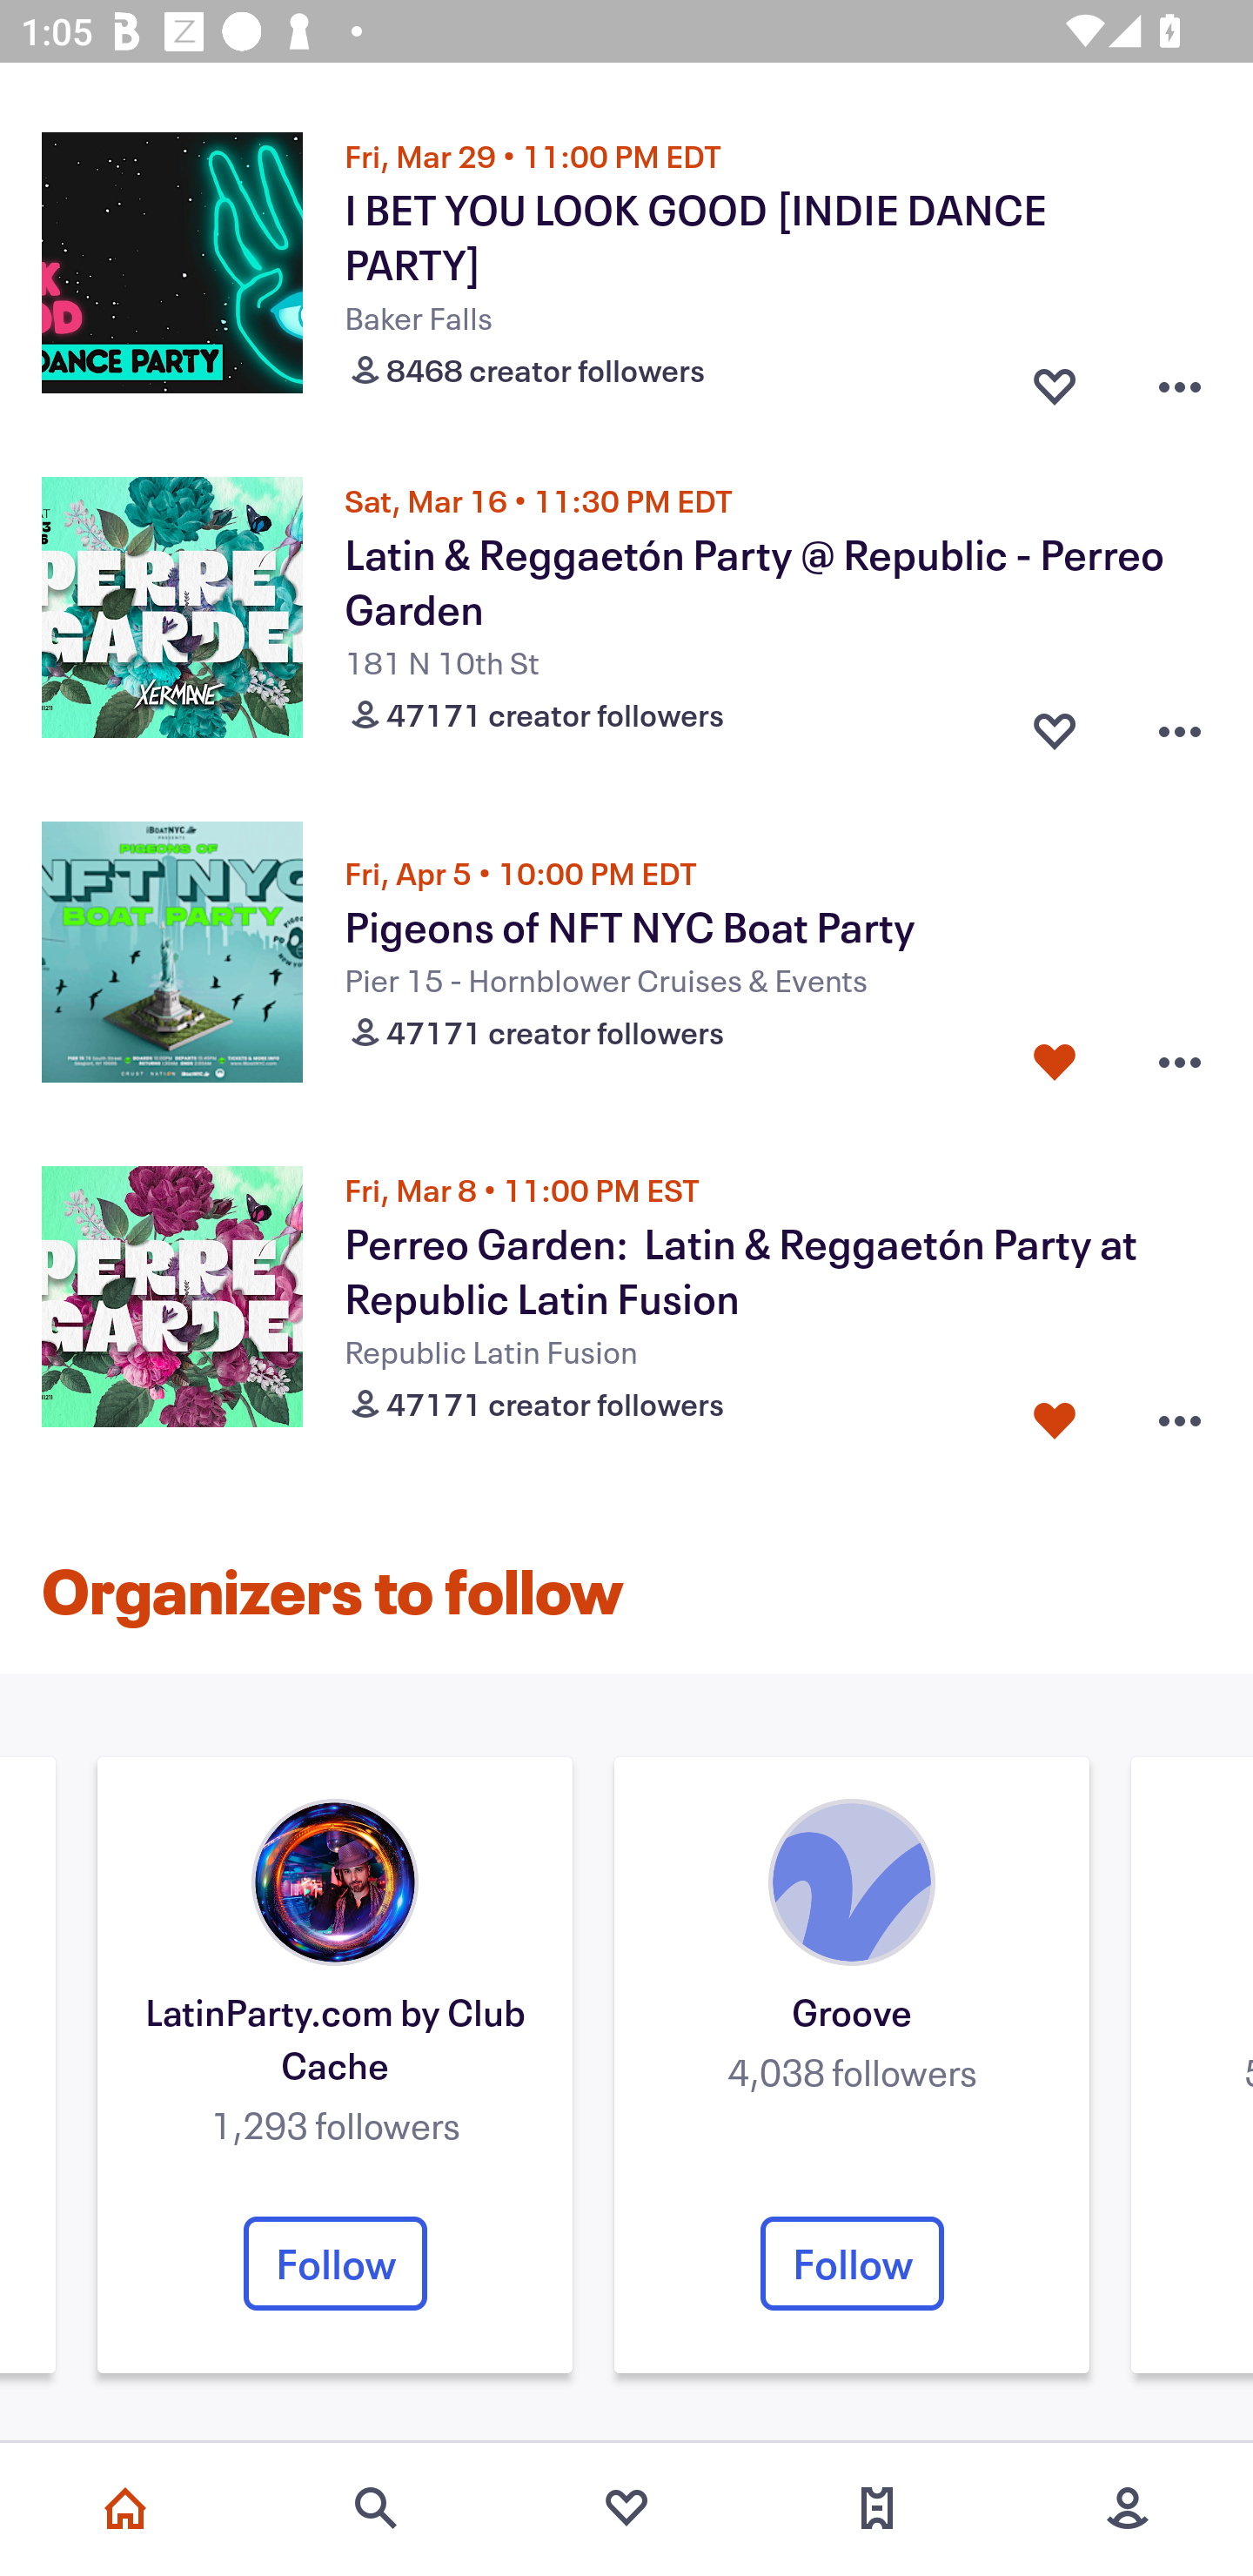  I want to click on Follow Organizer's follow button, so click(335, 2263).